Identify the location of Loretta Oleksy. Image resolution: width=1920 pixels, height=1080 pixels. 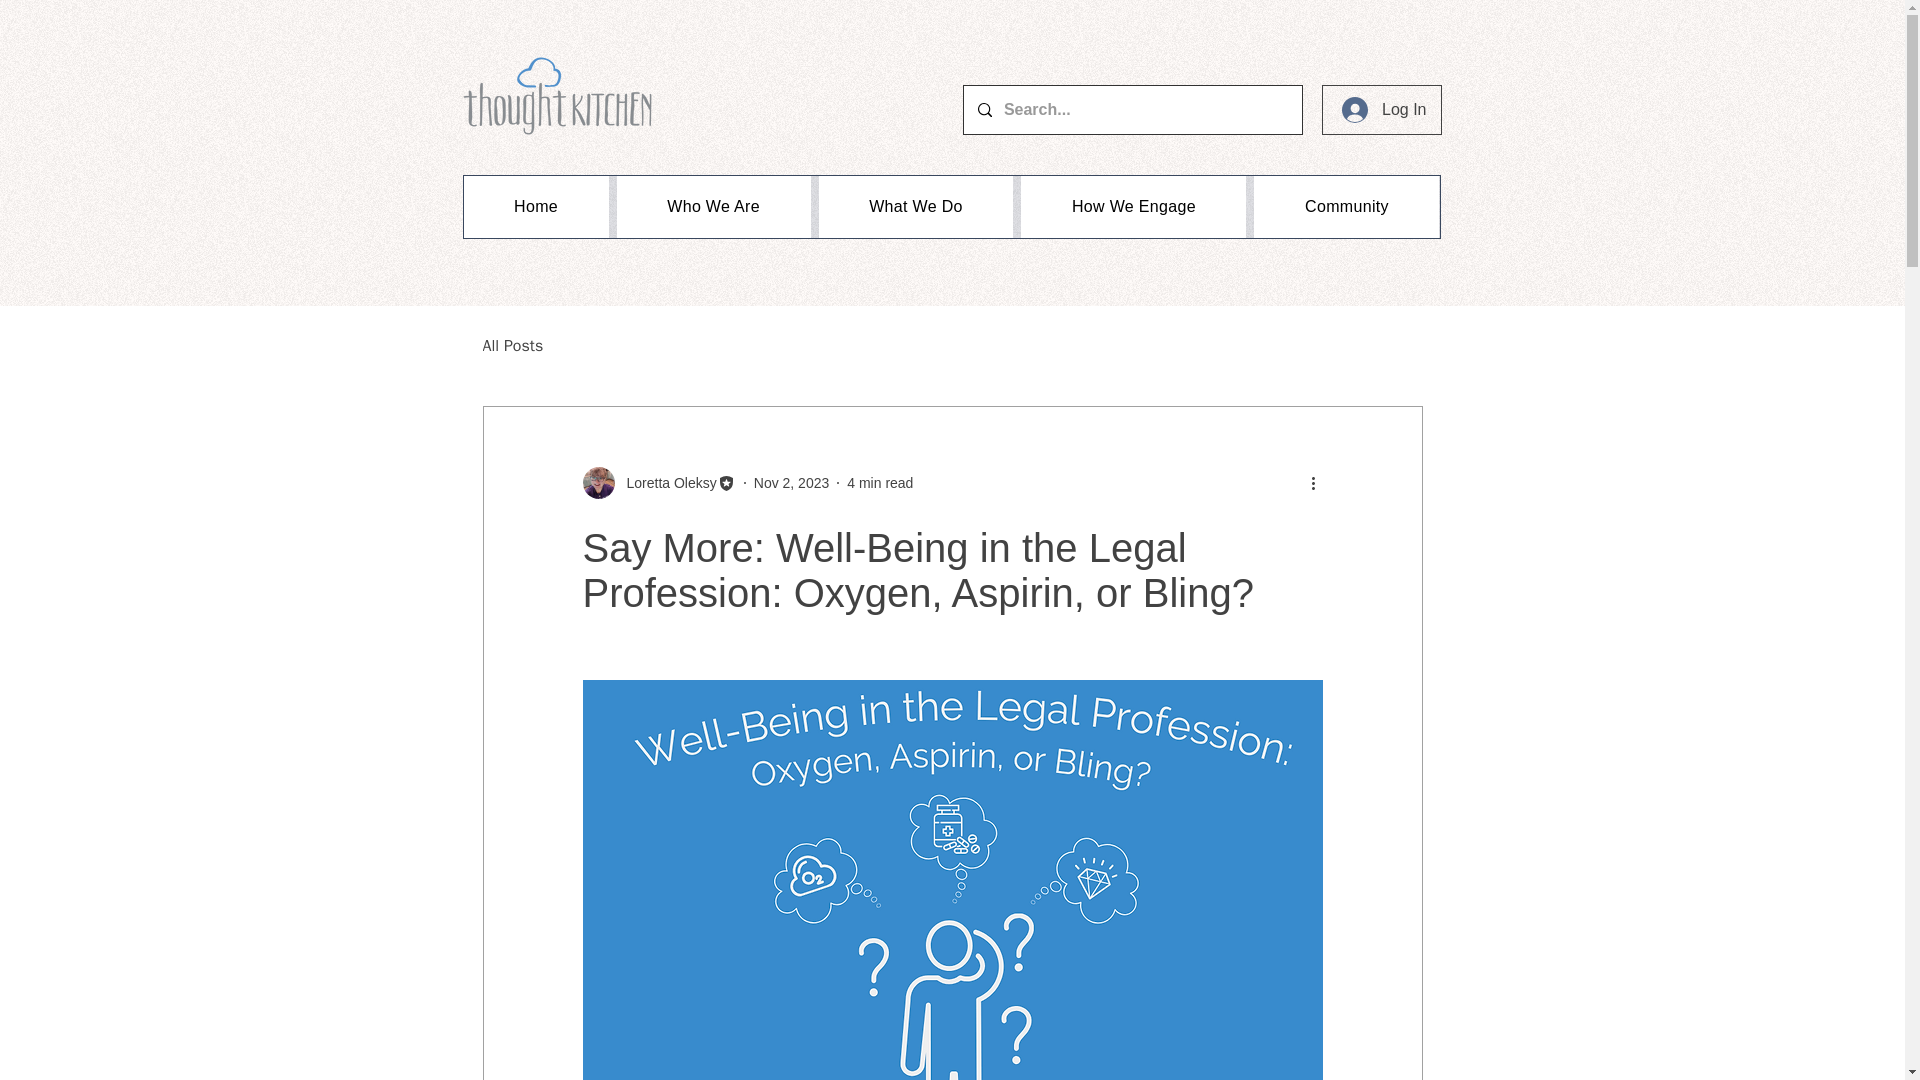
(658, 482).